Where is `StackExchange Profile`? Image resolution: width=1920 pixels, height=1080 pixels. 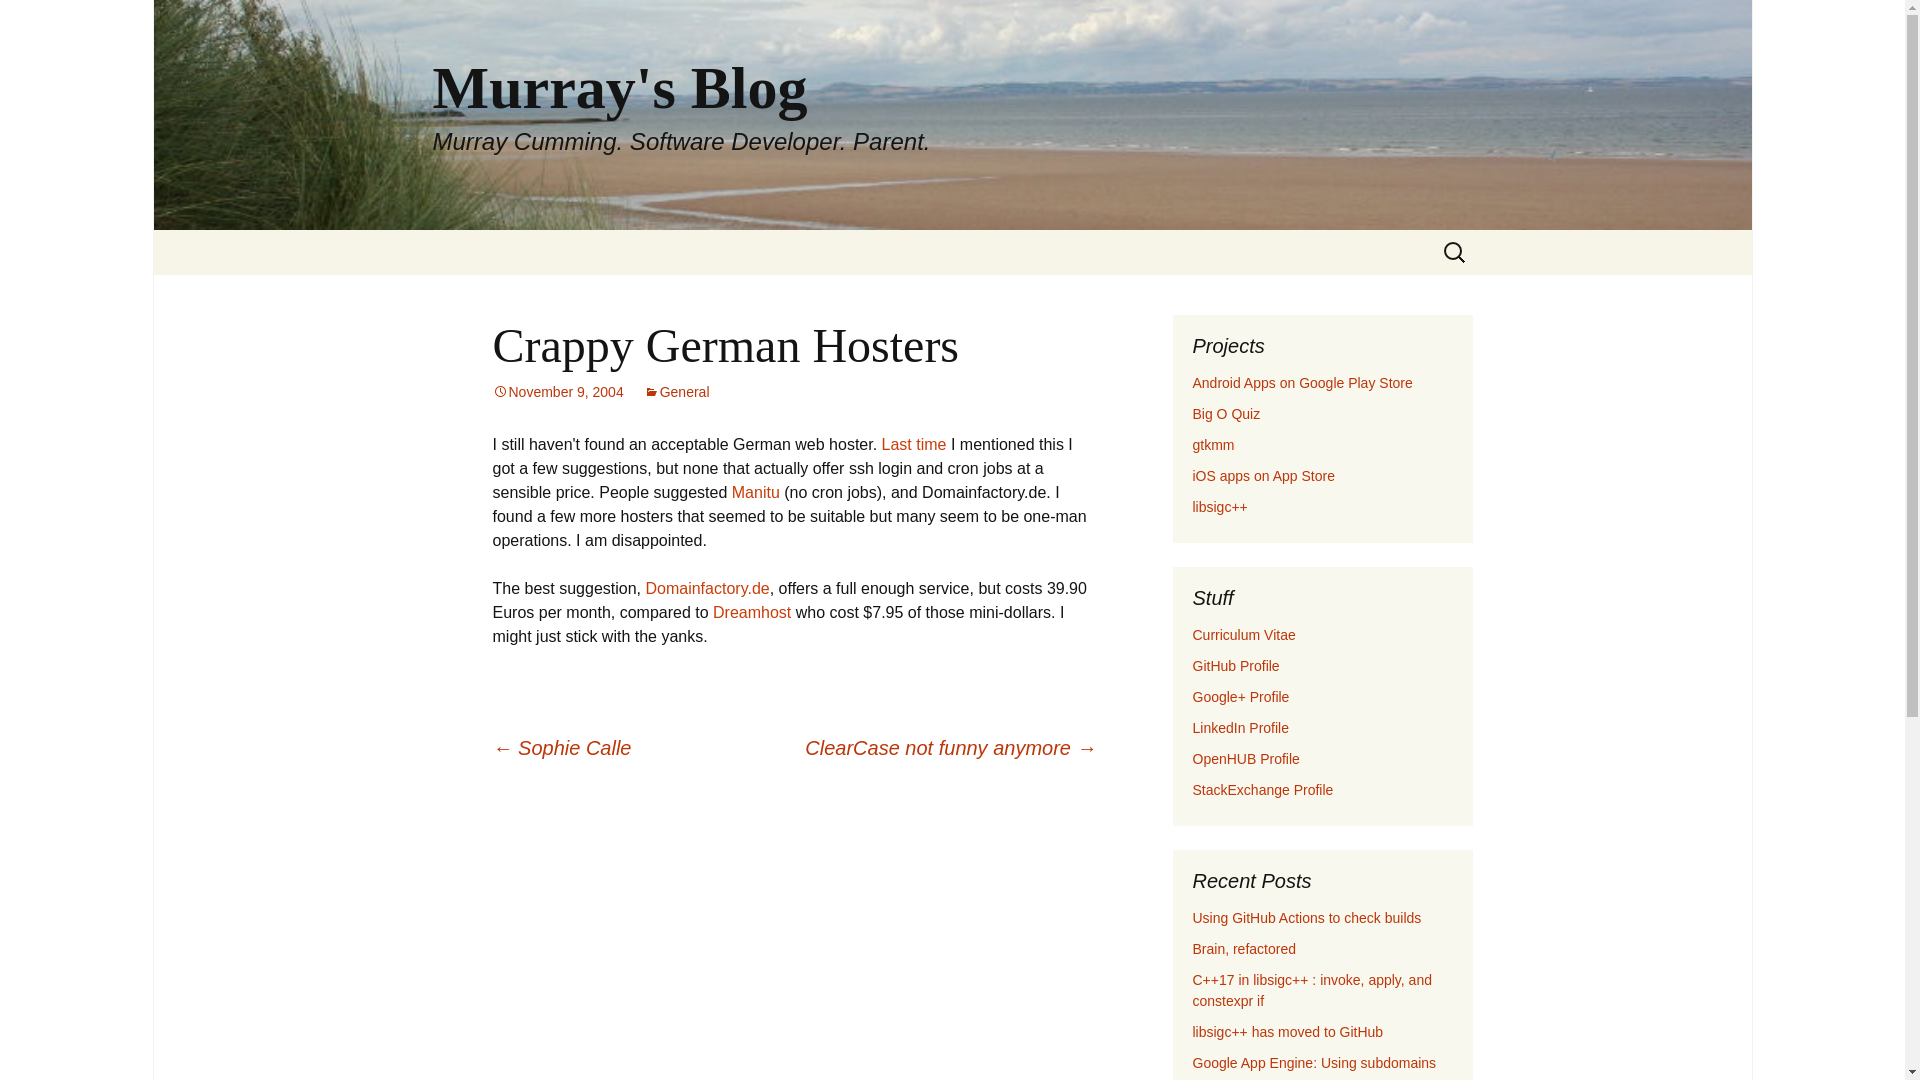
StackExchange Profile is located at coordinates (1262, 790).